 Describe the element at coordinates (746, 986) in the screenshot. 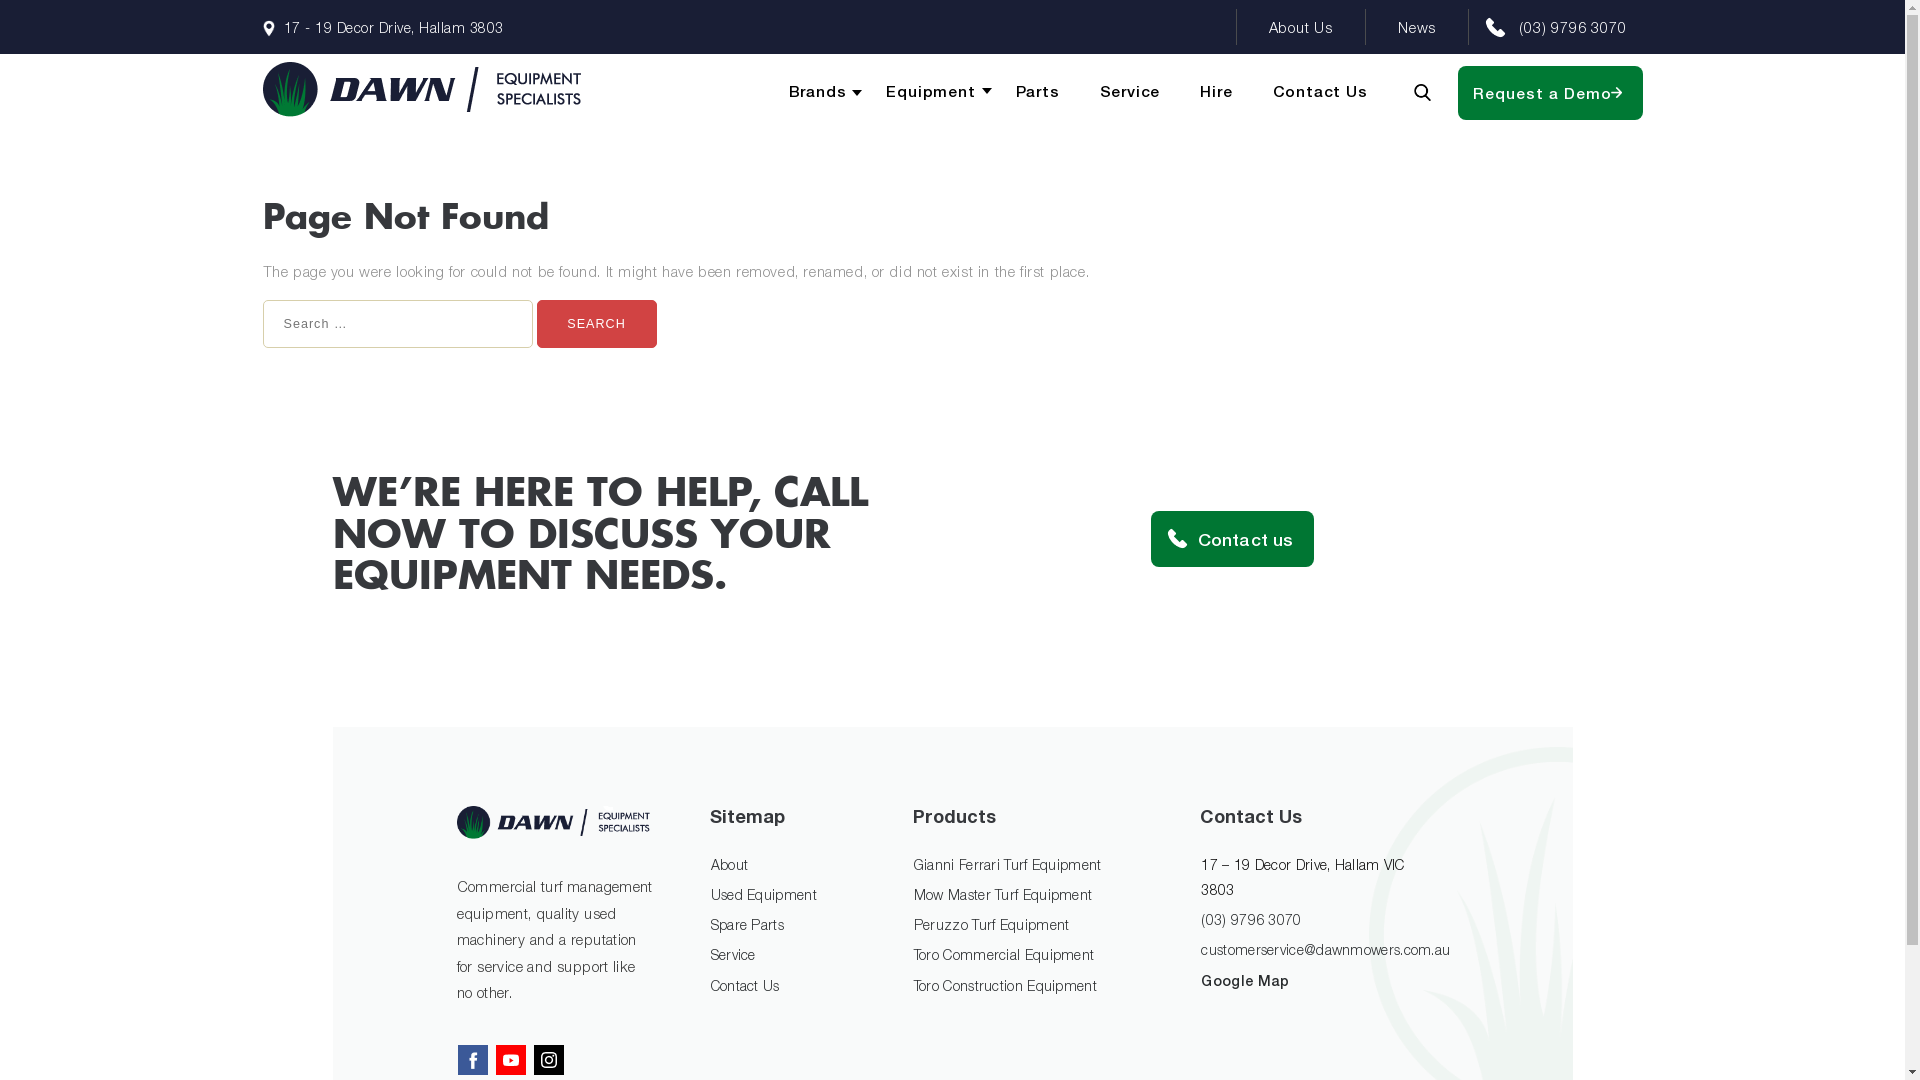

I see `Contact Us` at that location.